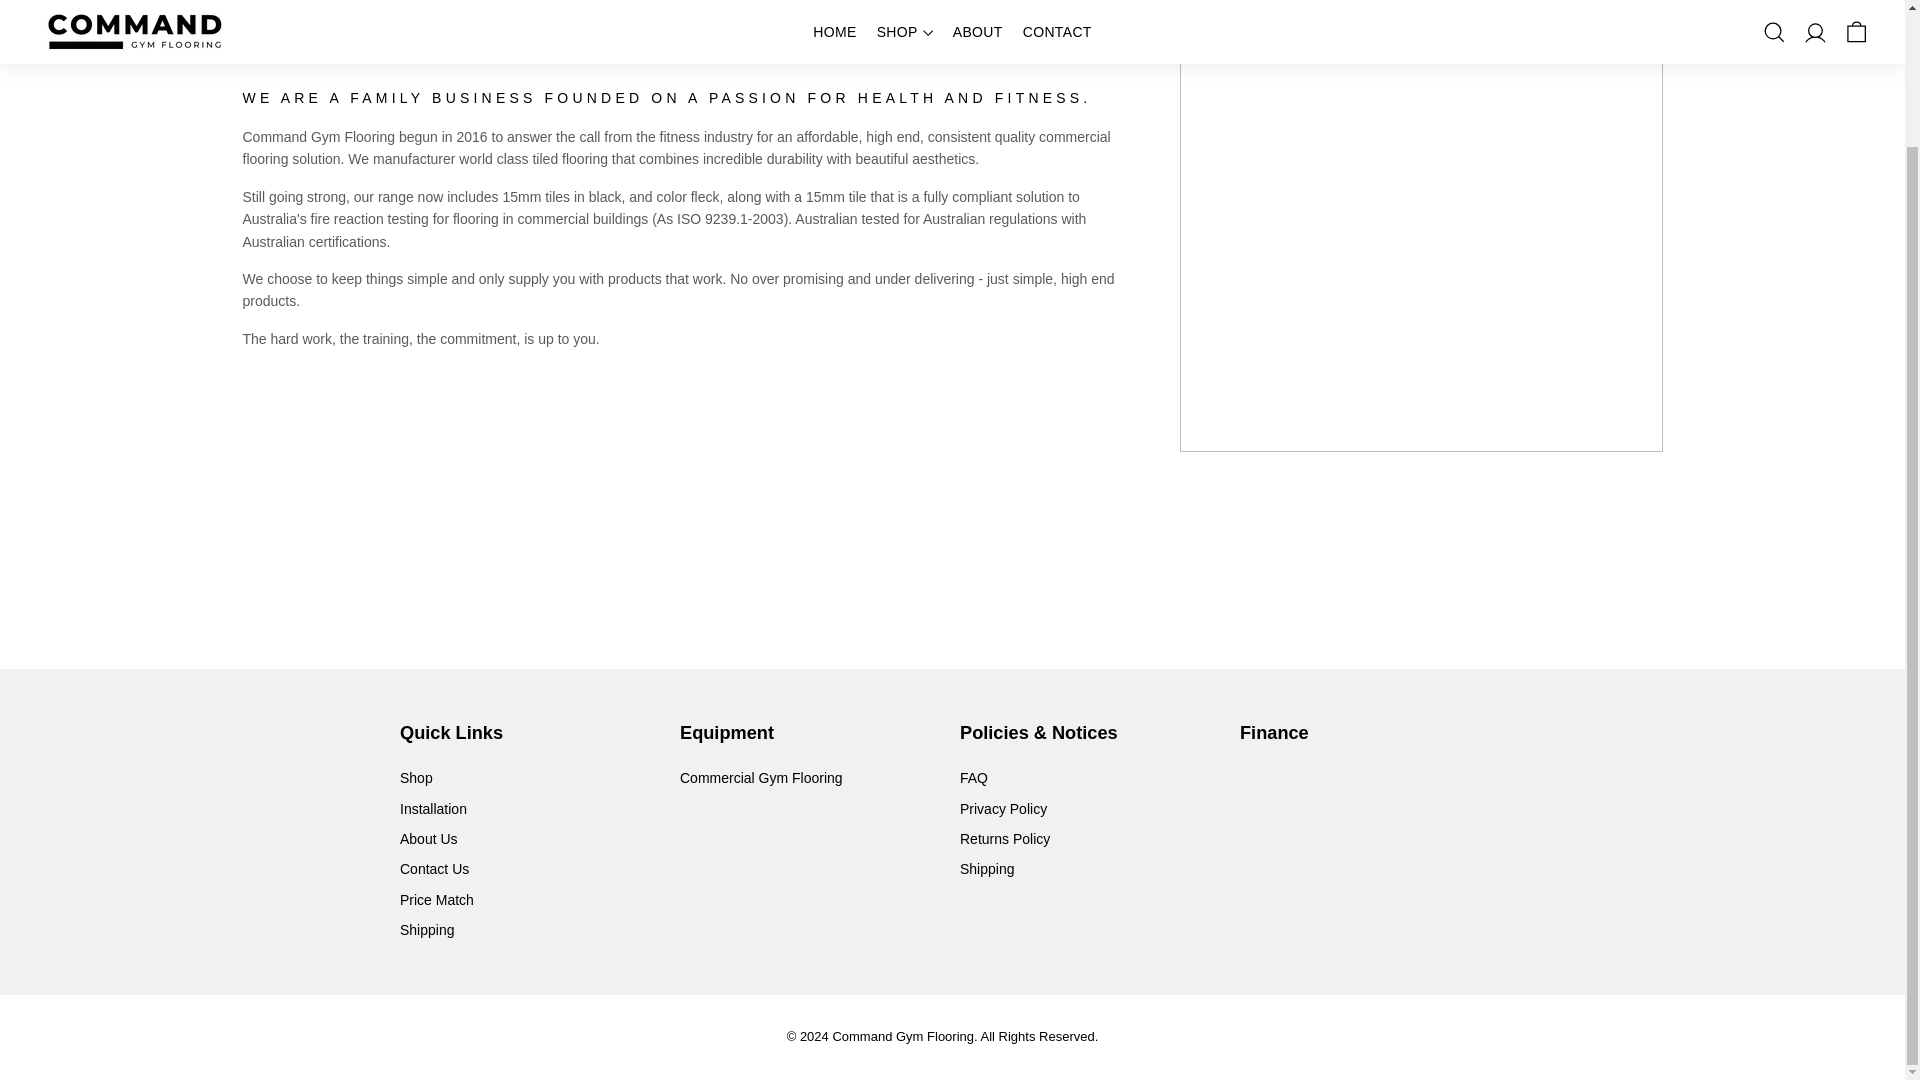  I want to click on Installation, so click(432, 808).